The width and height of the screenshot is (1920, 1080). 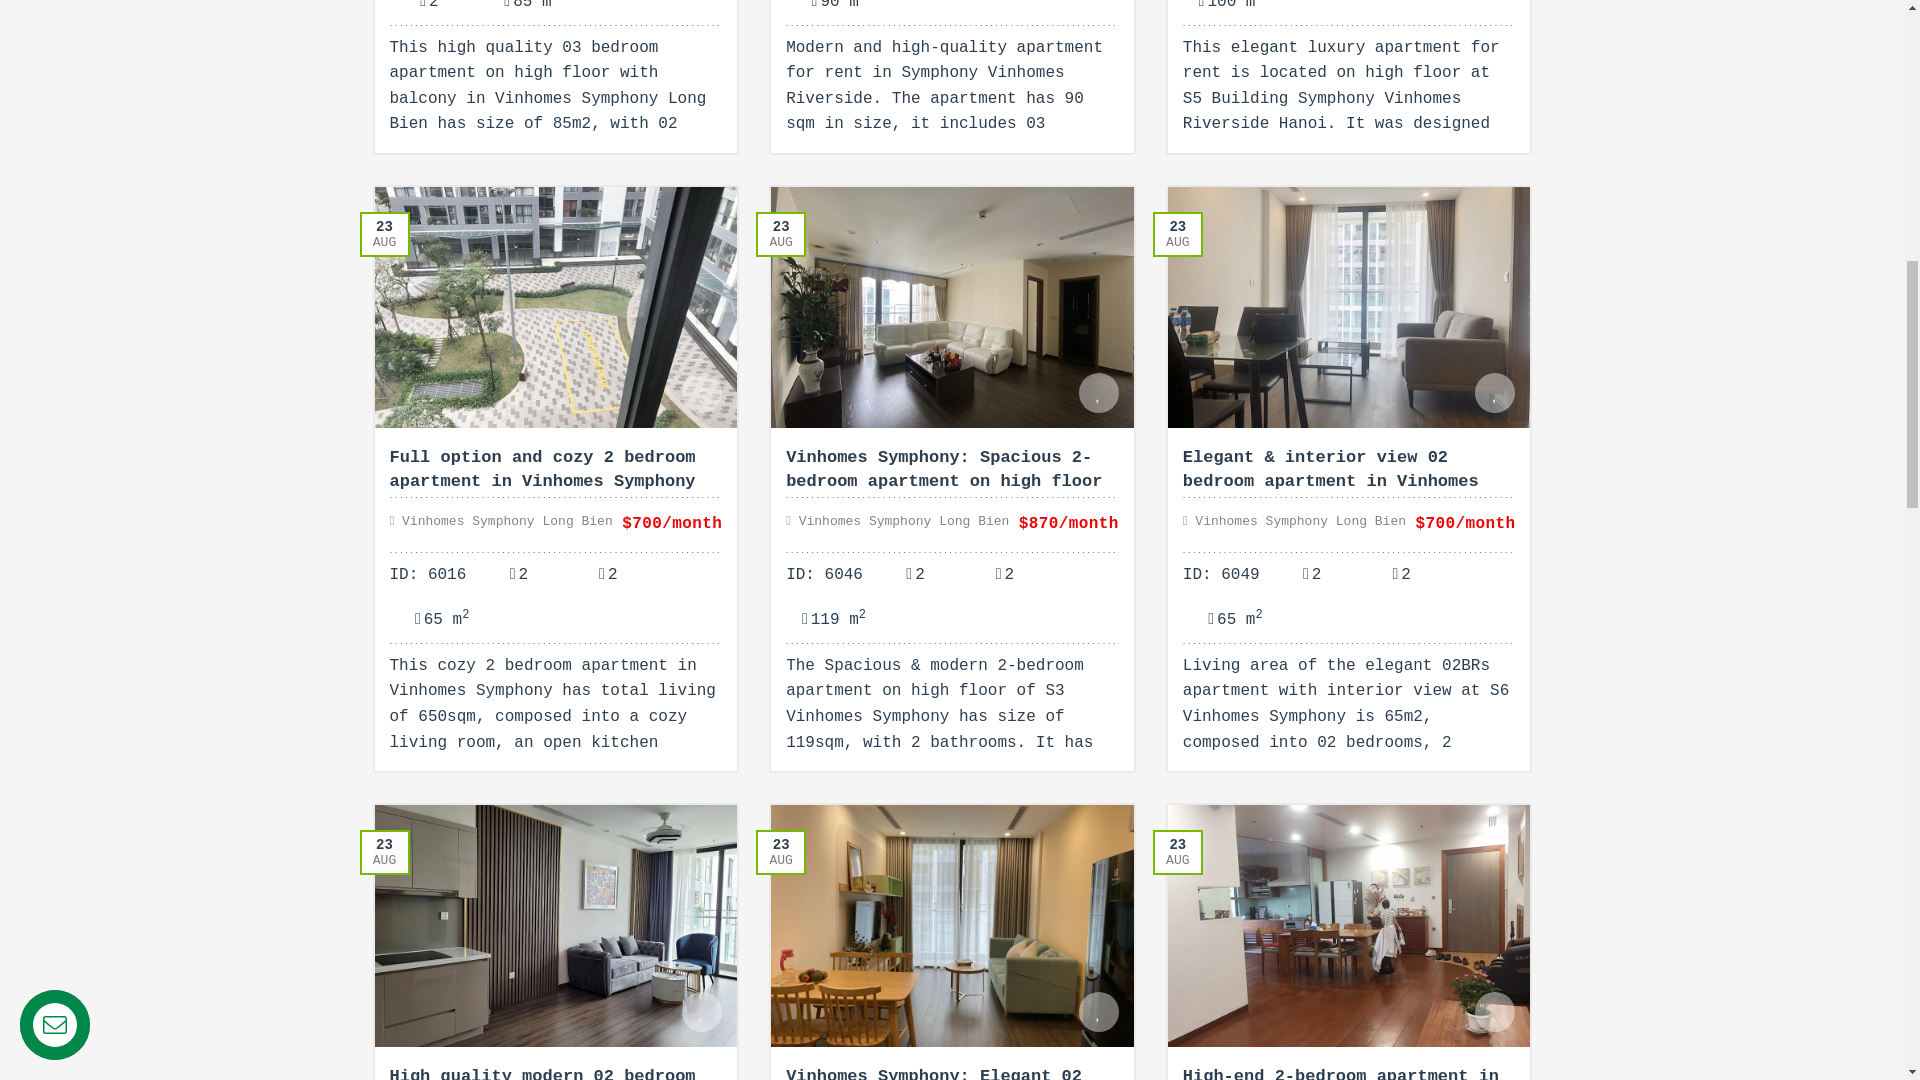 I want to click on Living Area, so click(x=825, y=12).